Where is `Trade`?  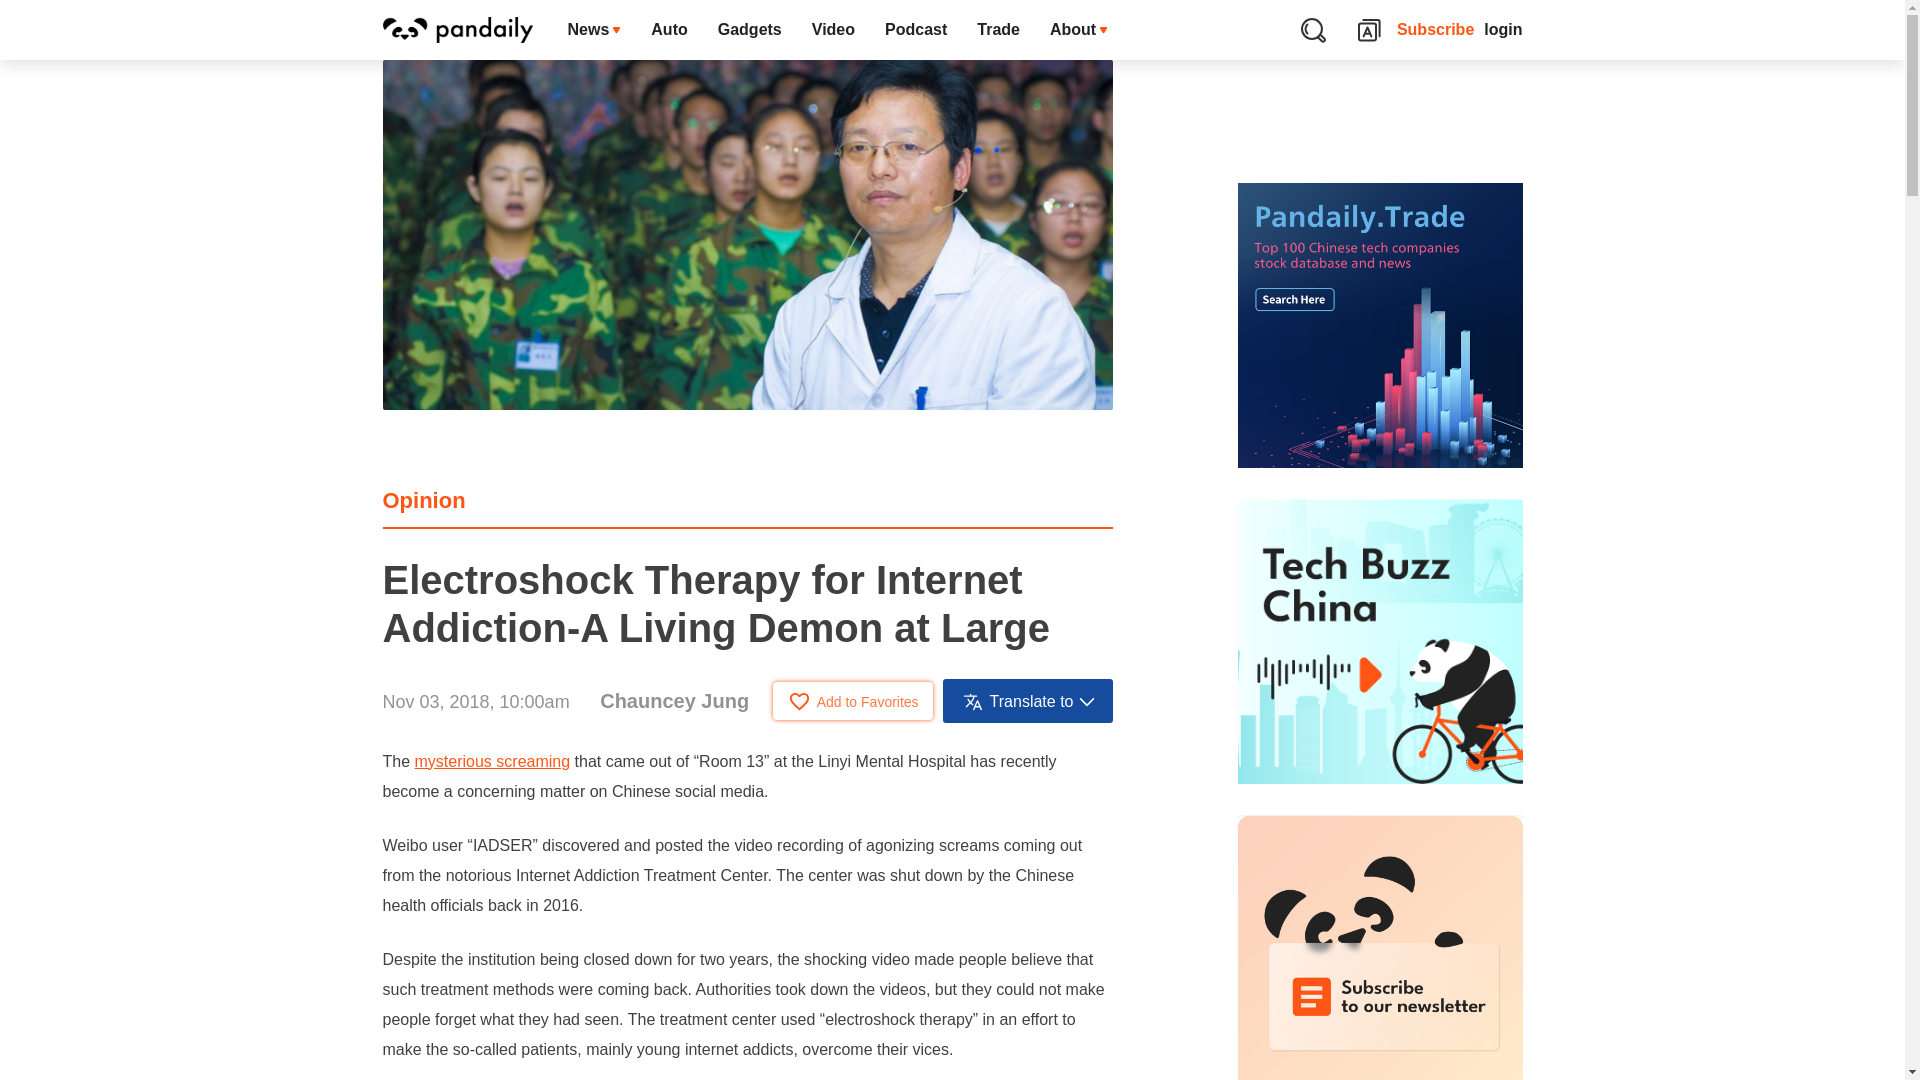
Trade is located at coordinates (998, 30).